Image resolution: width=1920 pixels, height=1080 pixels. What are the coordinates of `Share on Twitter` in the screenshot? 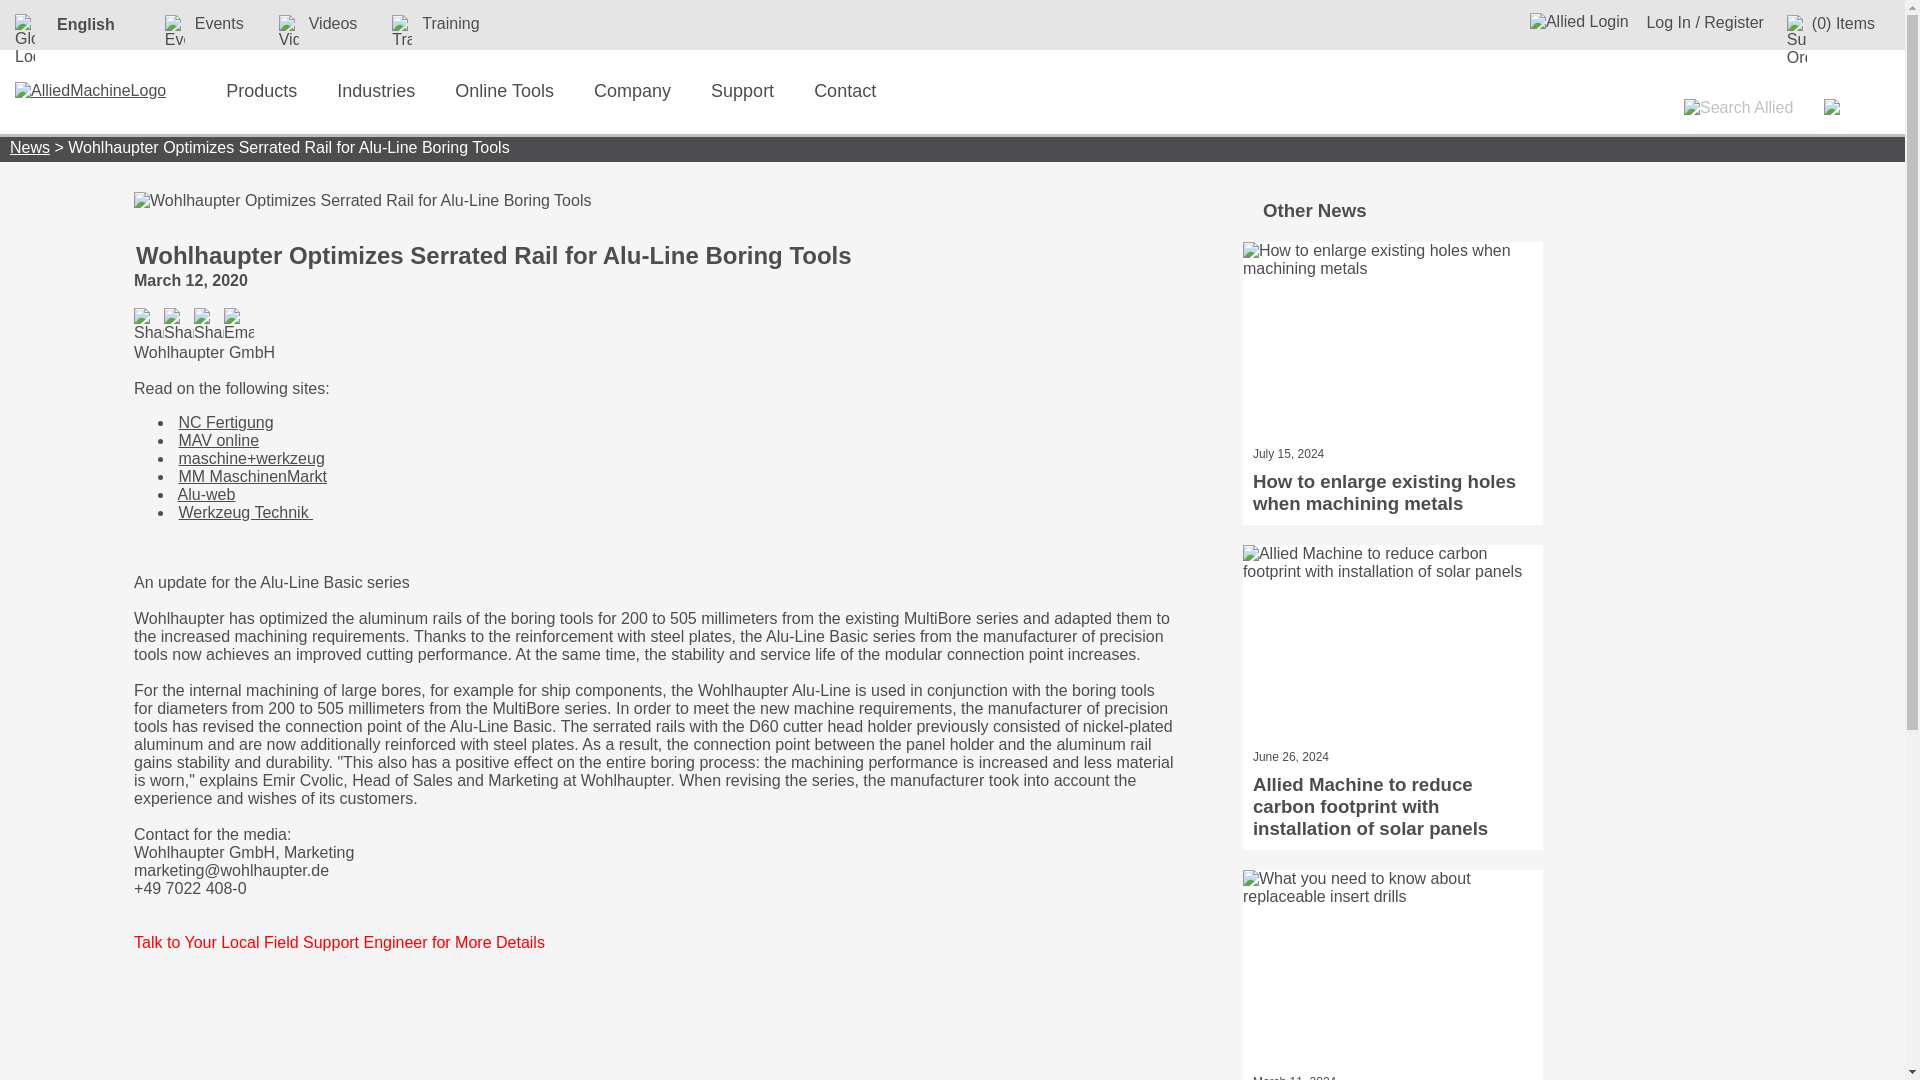 It's located at (178, 322).